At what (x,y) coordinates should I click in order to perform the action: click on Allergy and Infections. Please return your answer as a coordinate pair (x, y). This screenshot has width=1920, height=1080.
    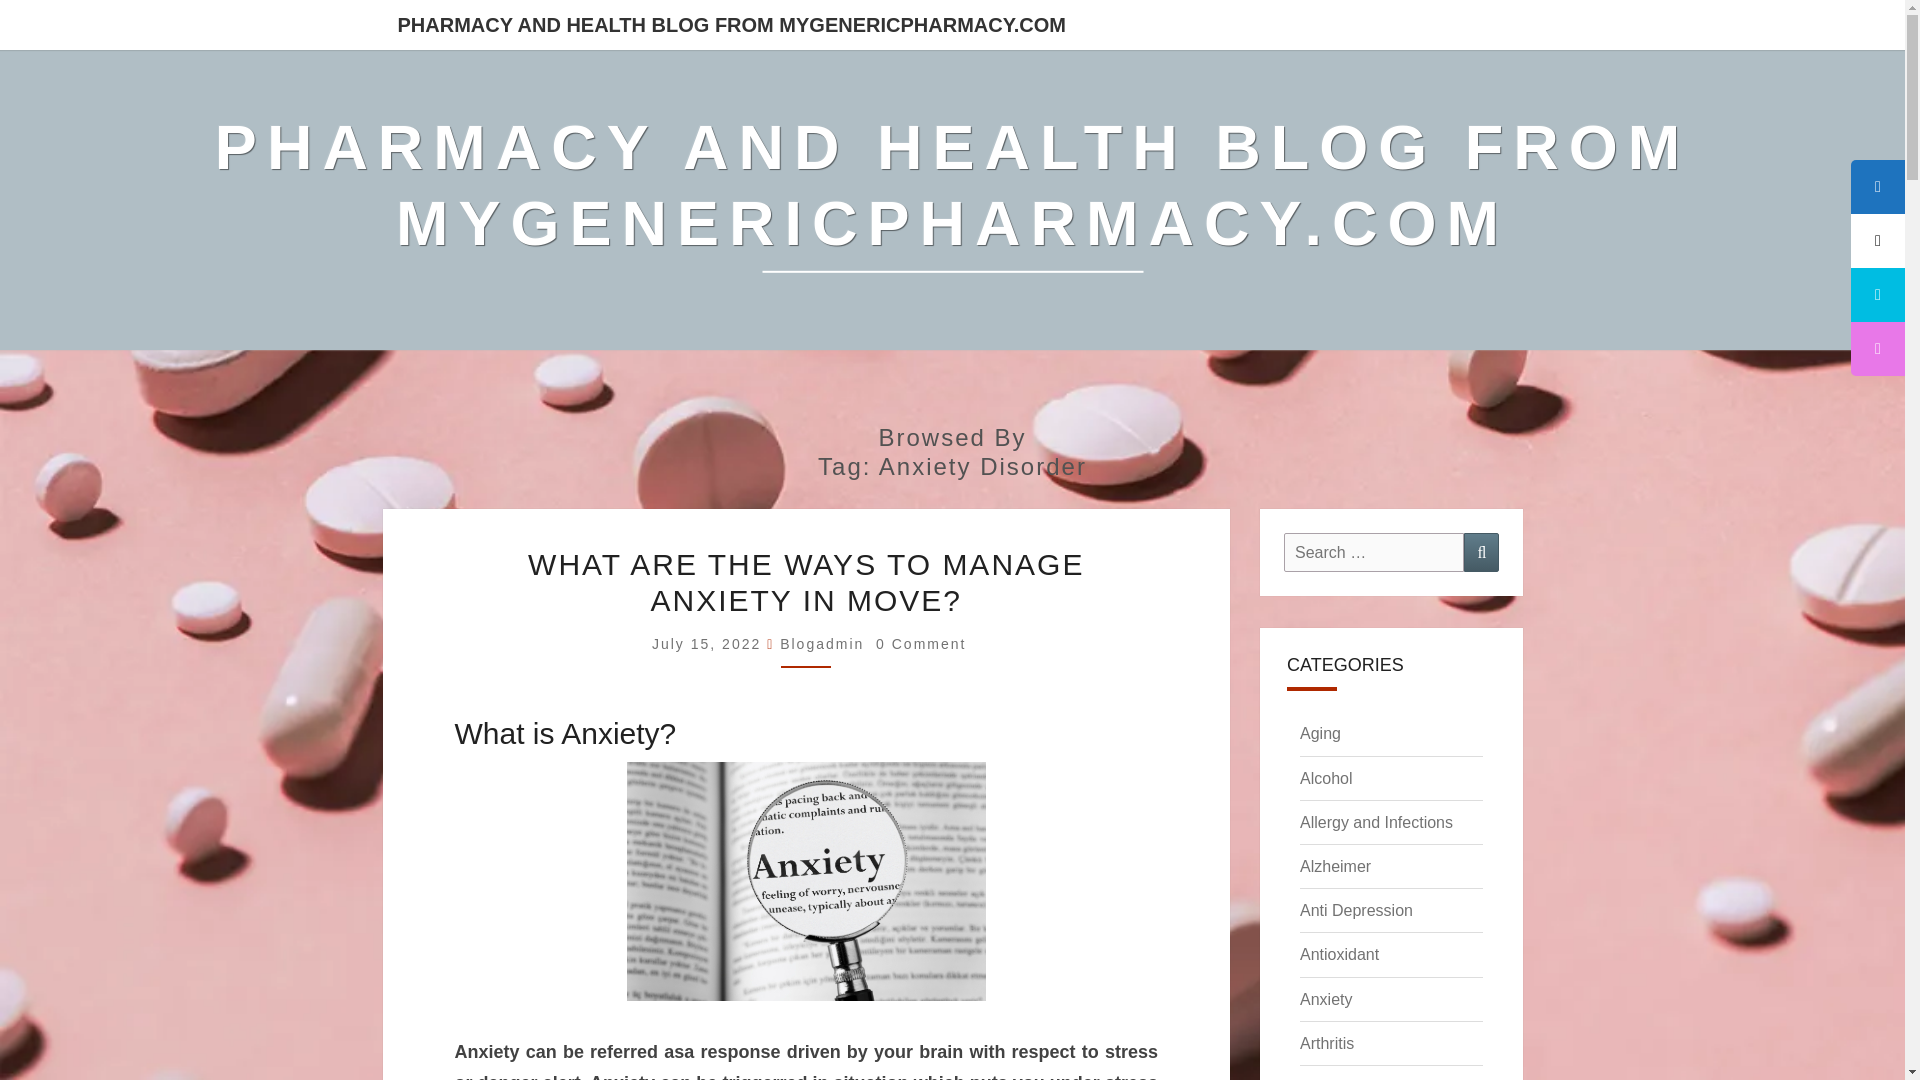
    Looking at the image, I should click on (1376, 822).